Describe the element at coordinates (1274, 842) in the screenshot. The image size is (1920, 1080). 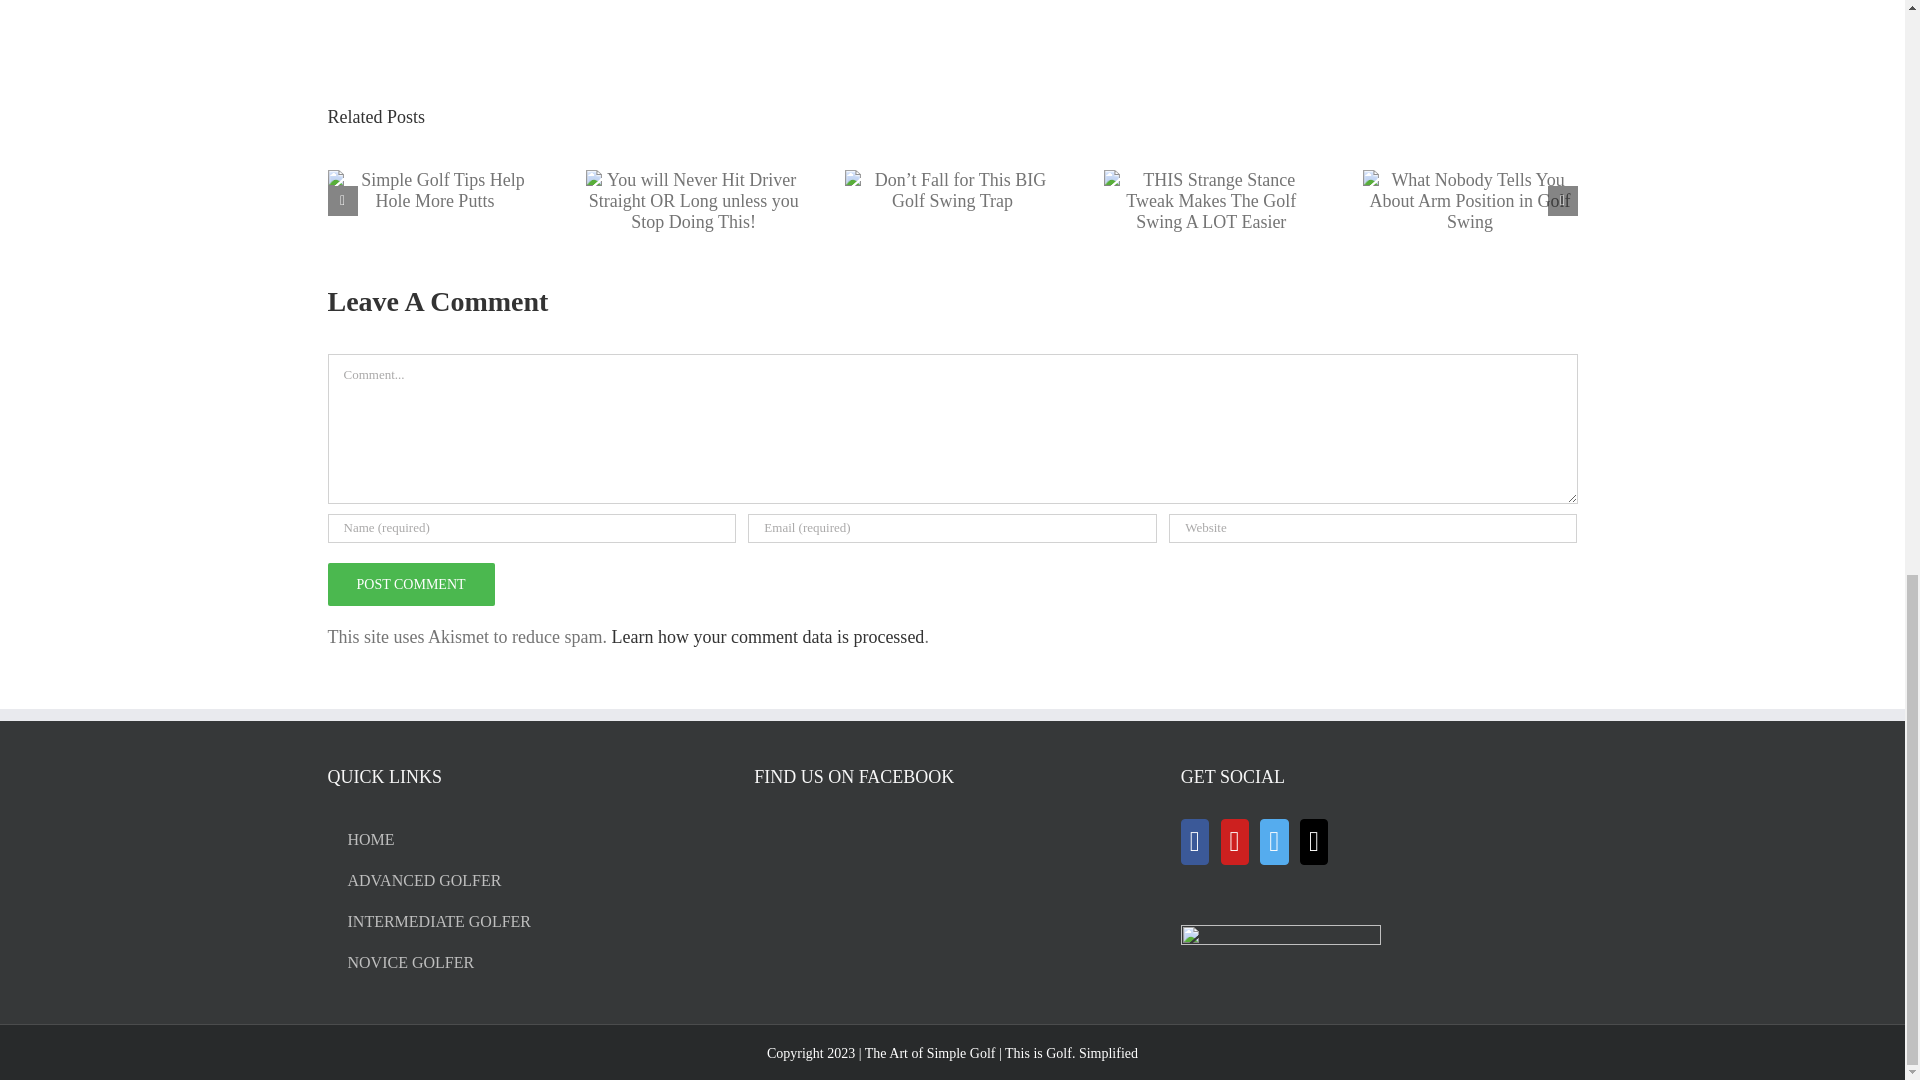
I see `Twitter` at that location.